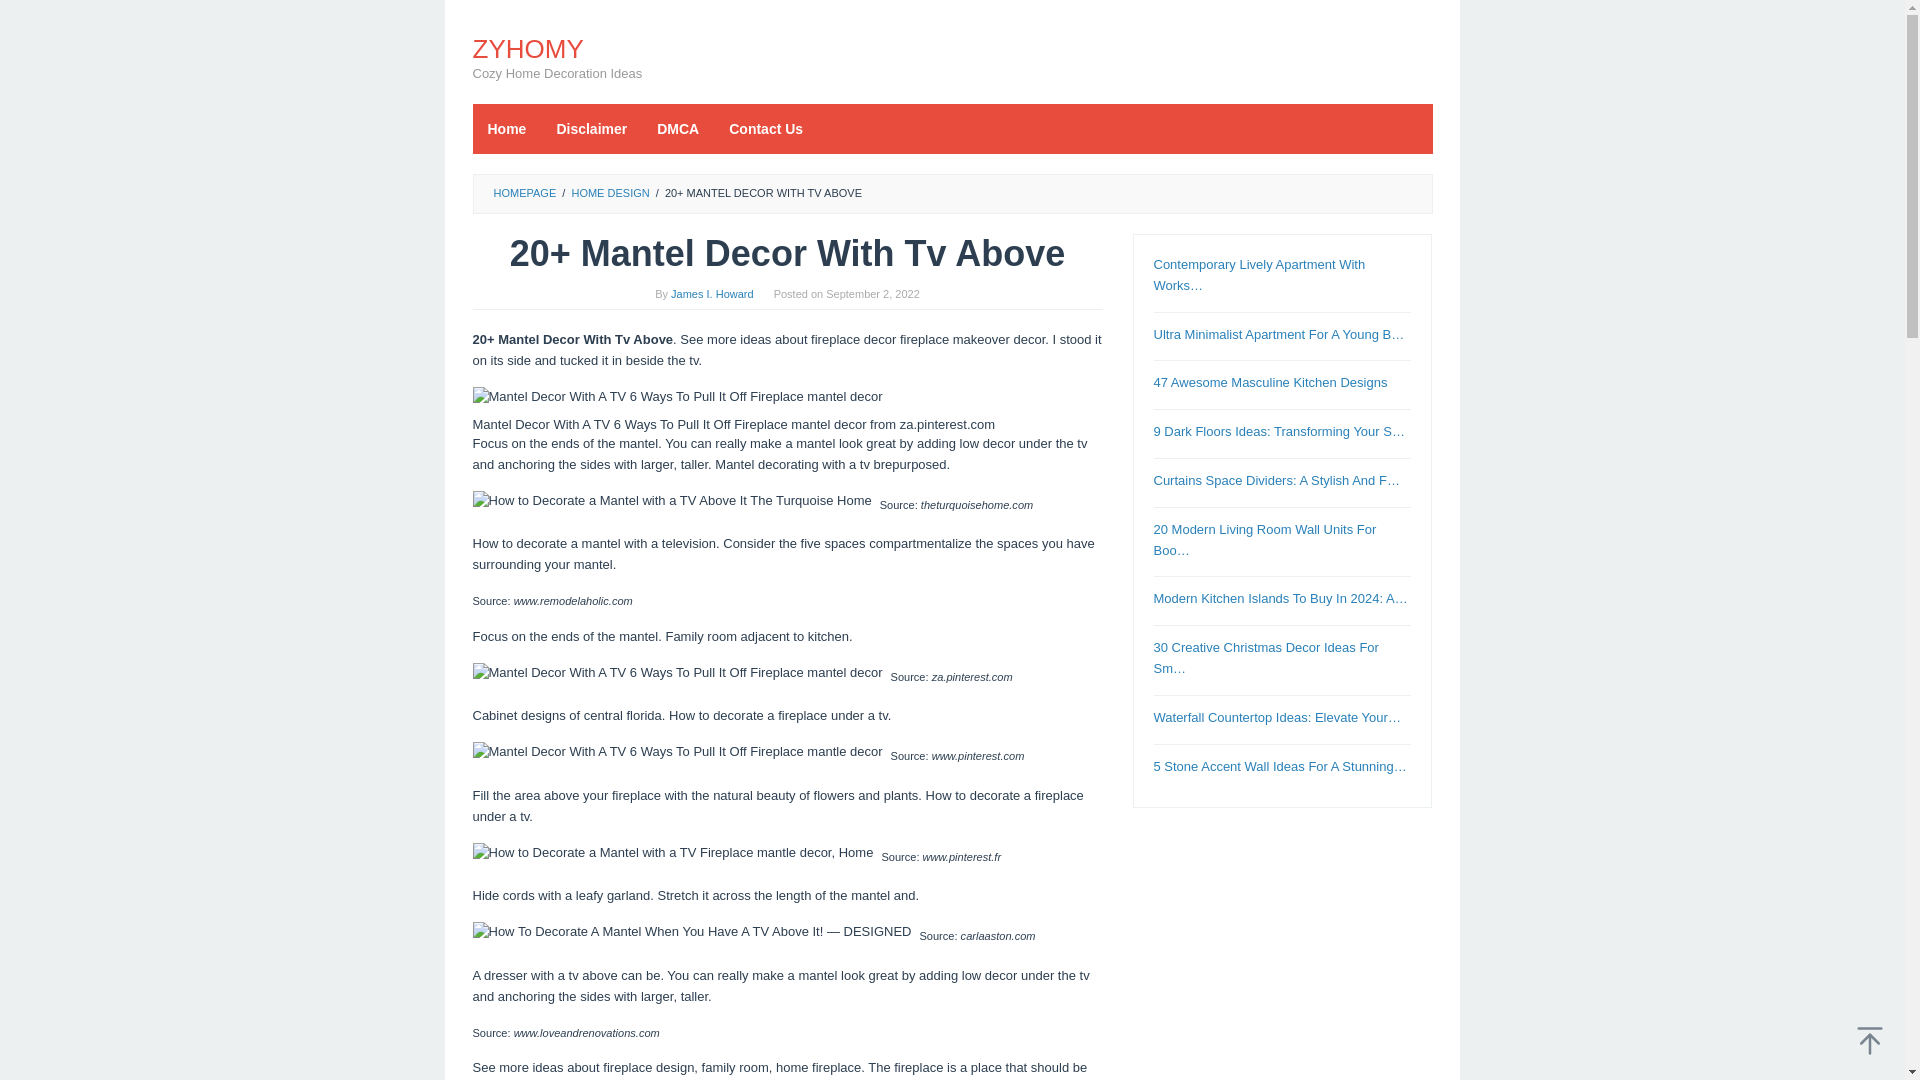 This screenshot has height=1080, width=1920. I want to click on DMCA, so click(678, 128).